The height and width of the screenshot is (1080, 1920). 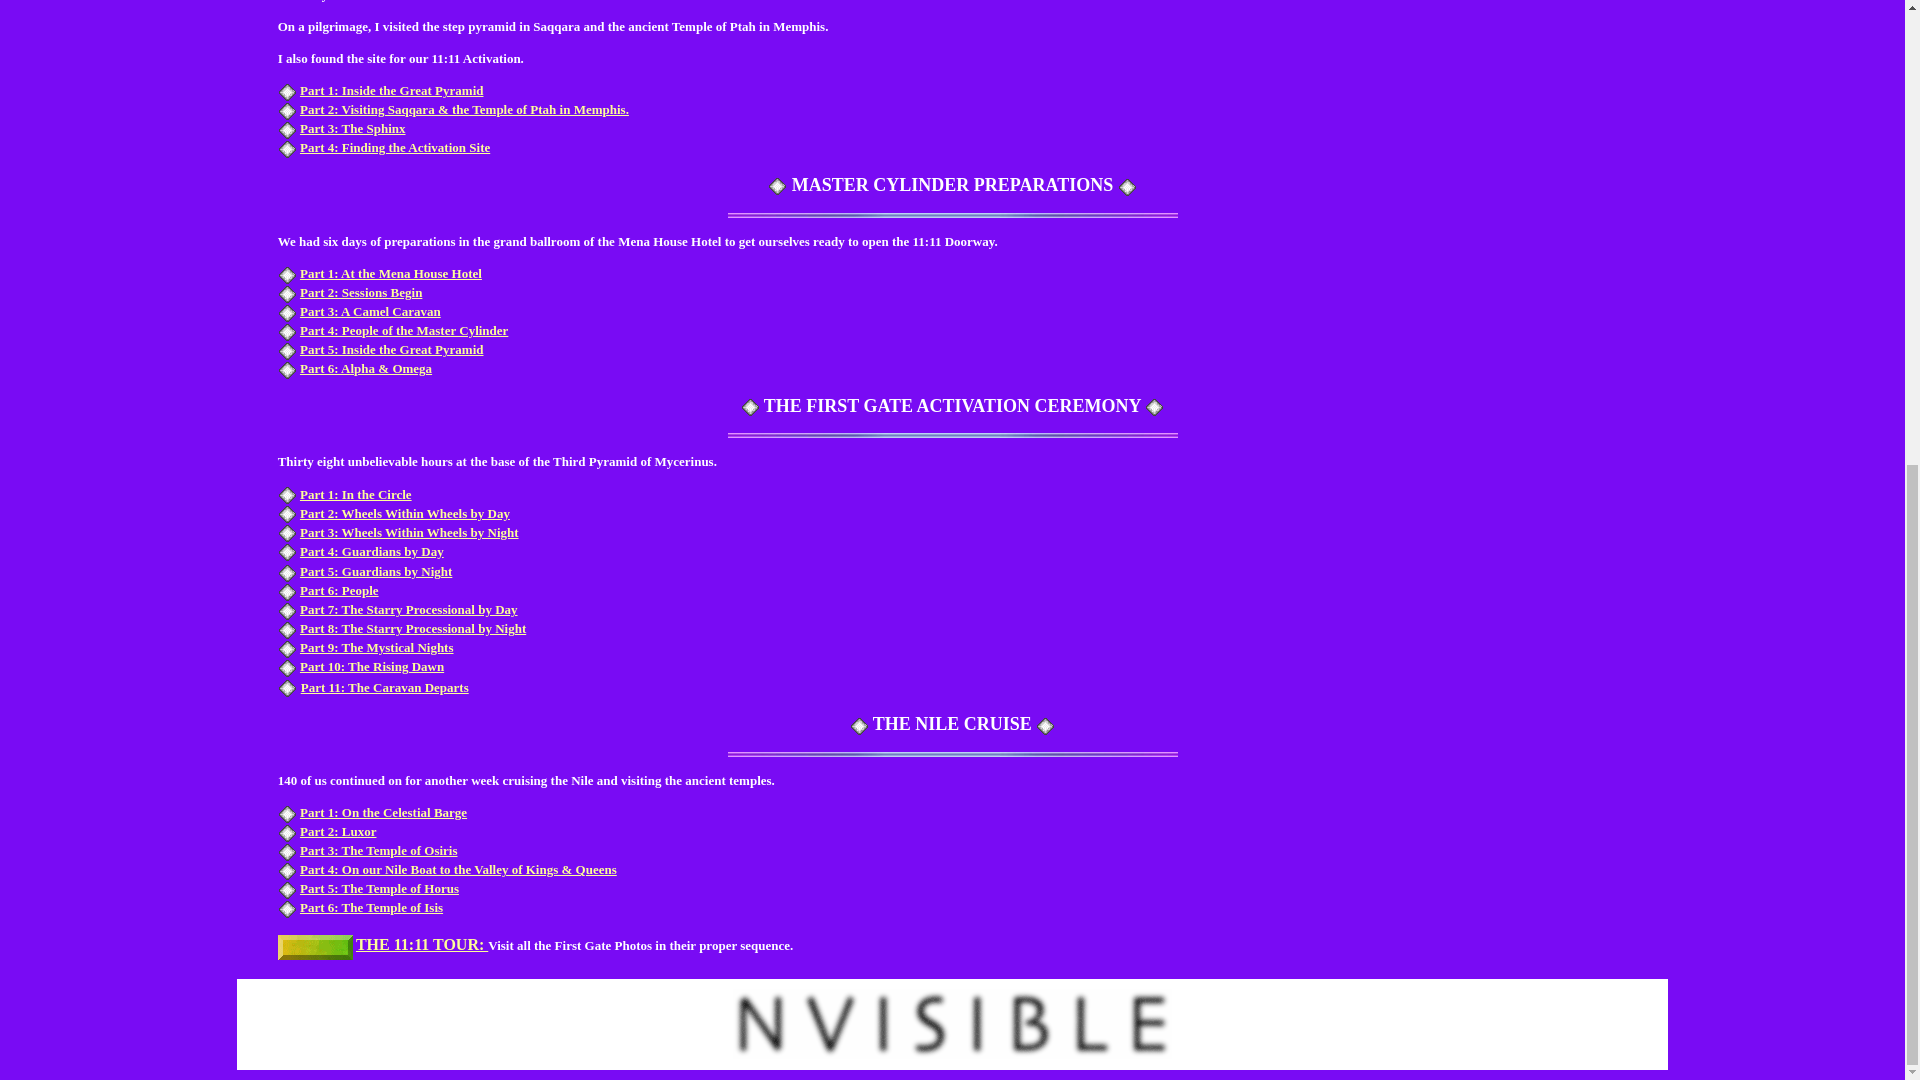 I want to click on Part 3: A Camel Caravan, so click(x=370, y=310).